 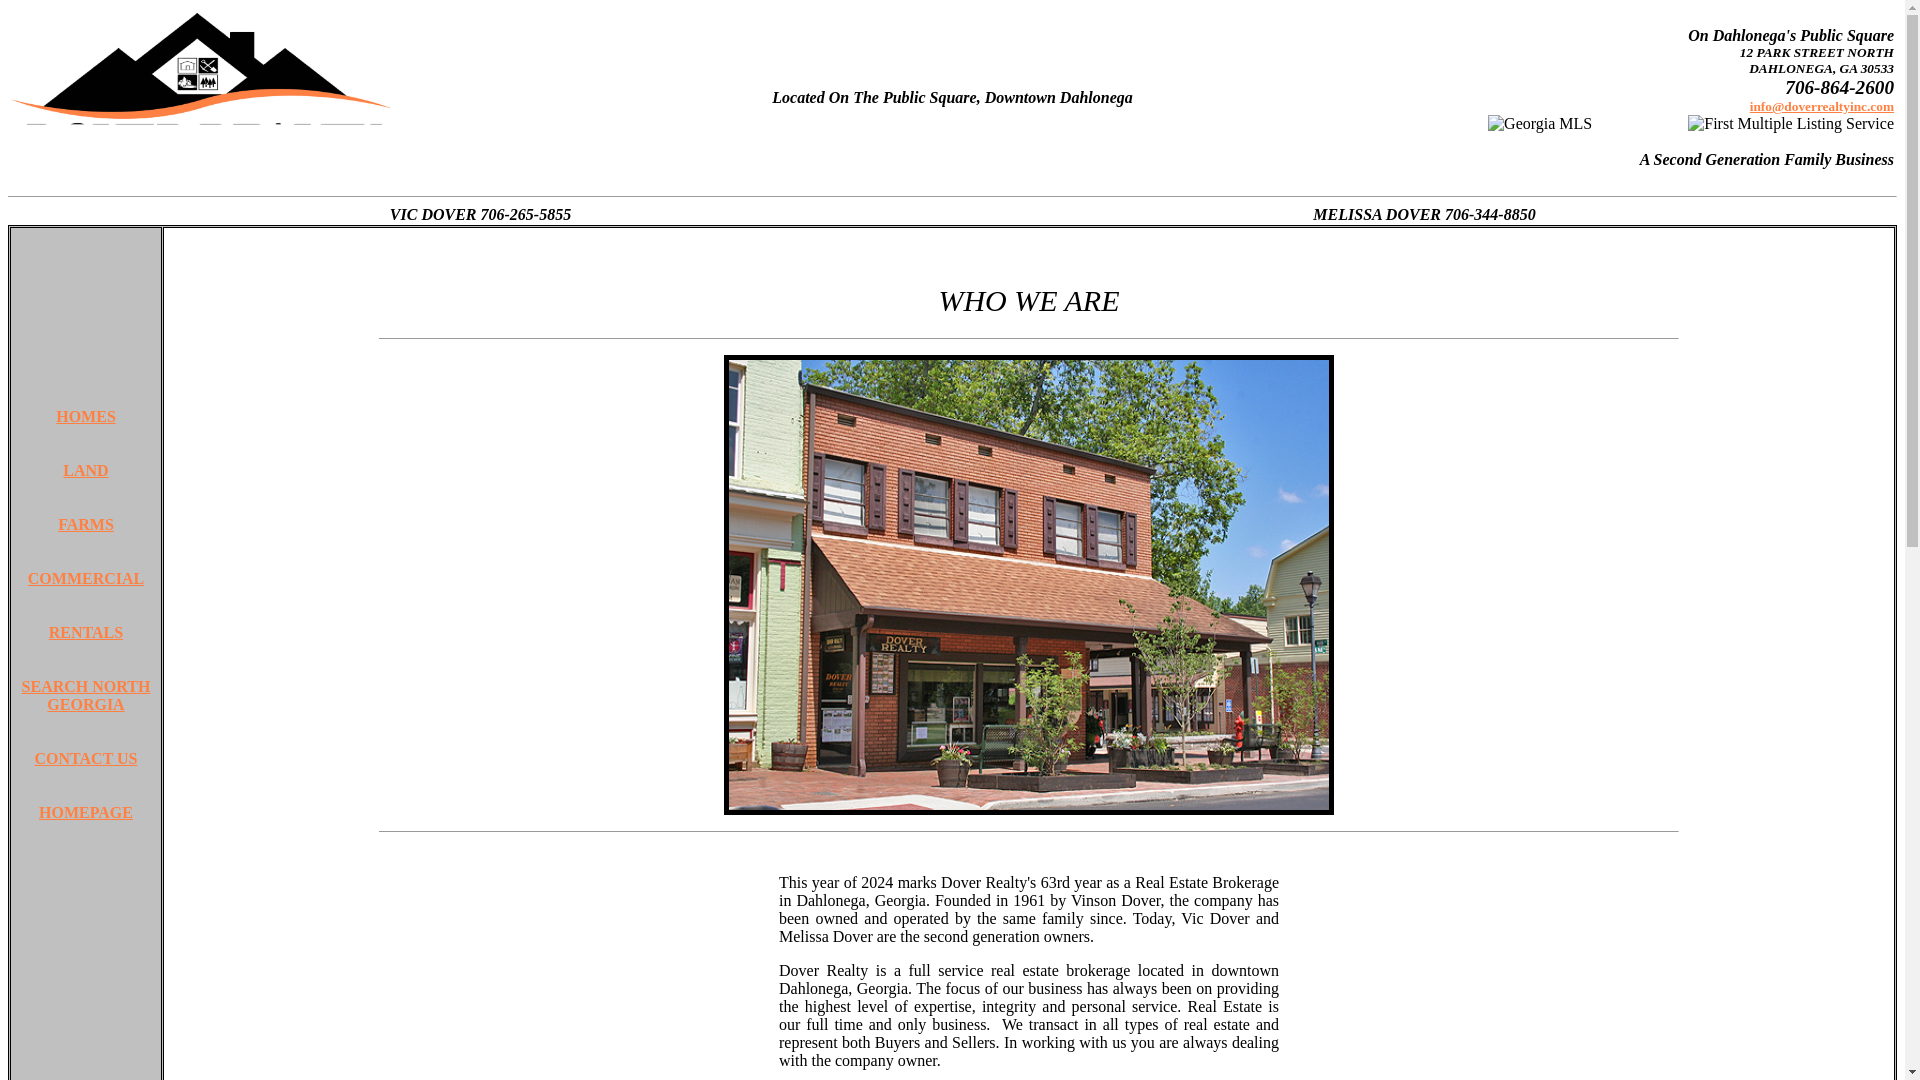 What do you see at coordinates (86, 578) in the screenshot?
I see `COMMERCIAL` at bounding box center [86, 578].